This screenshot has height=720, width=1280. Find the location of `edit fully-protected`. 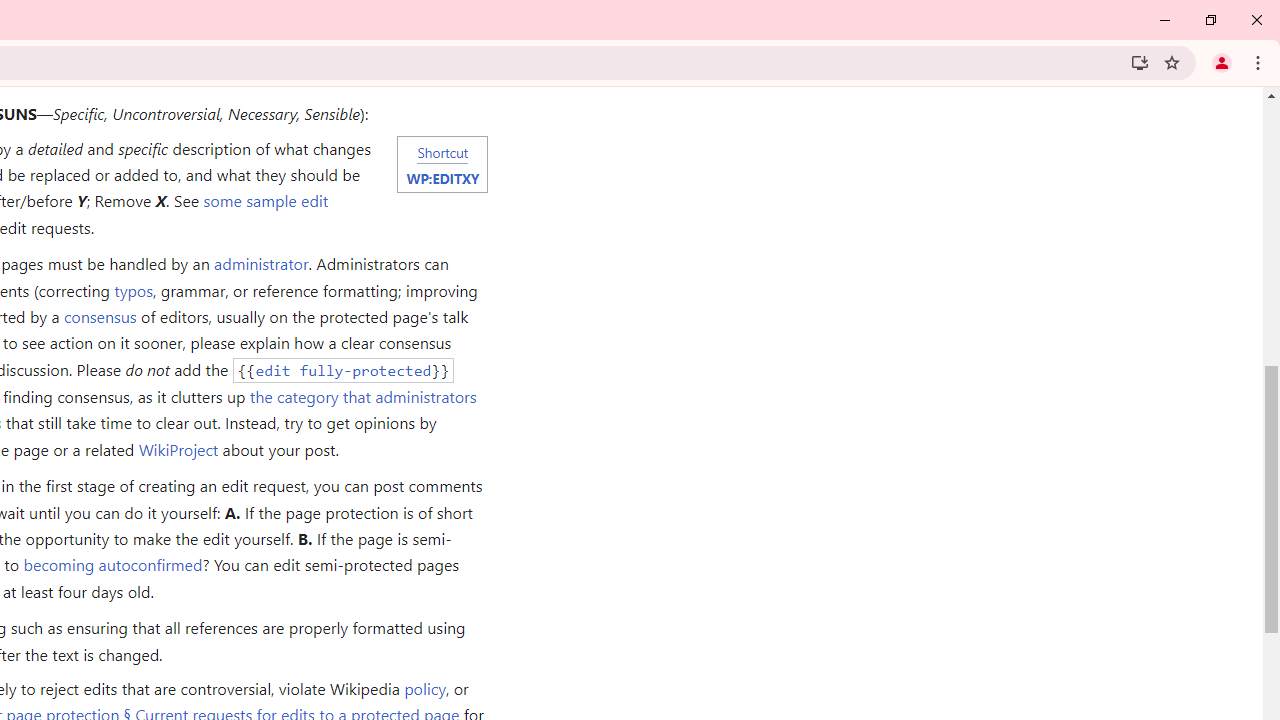

edit fully-protected is located at coordinates (343, 370).